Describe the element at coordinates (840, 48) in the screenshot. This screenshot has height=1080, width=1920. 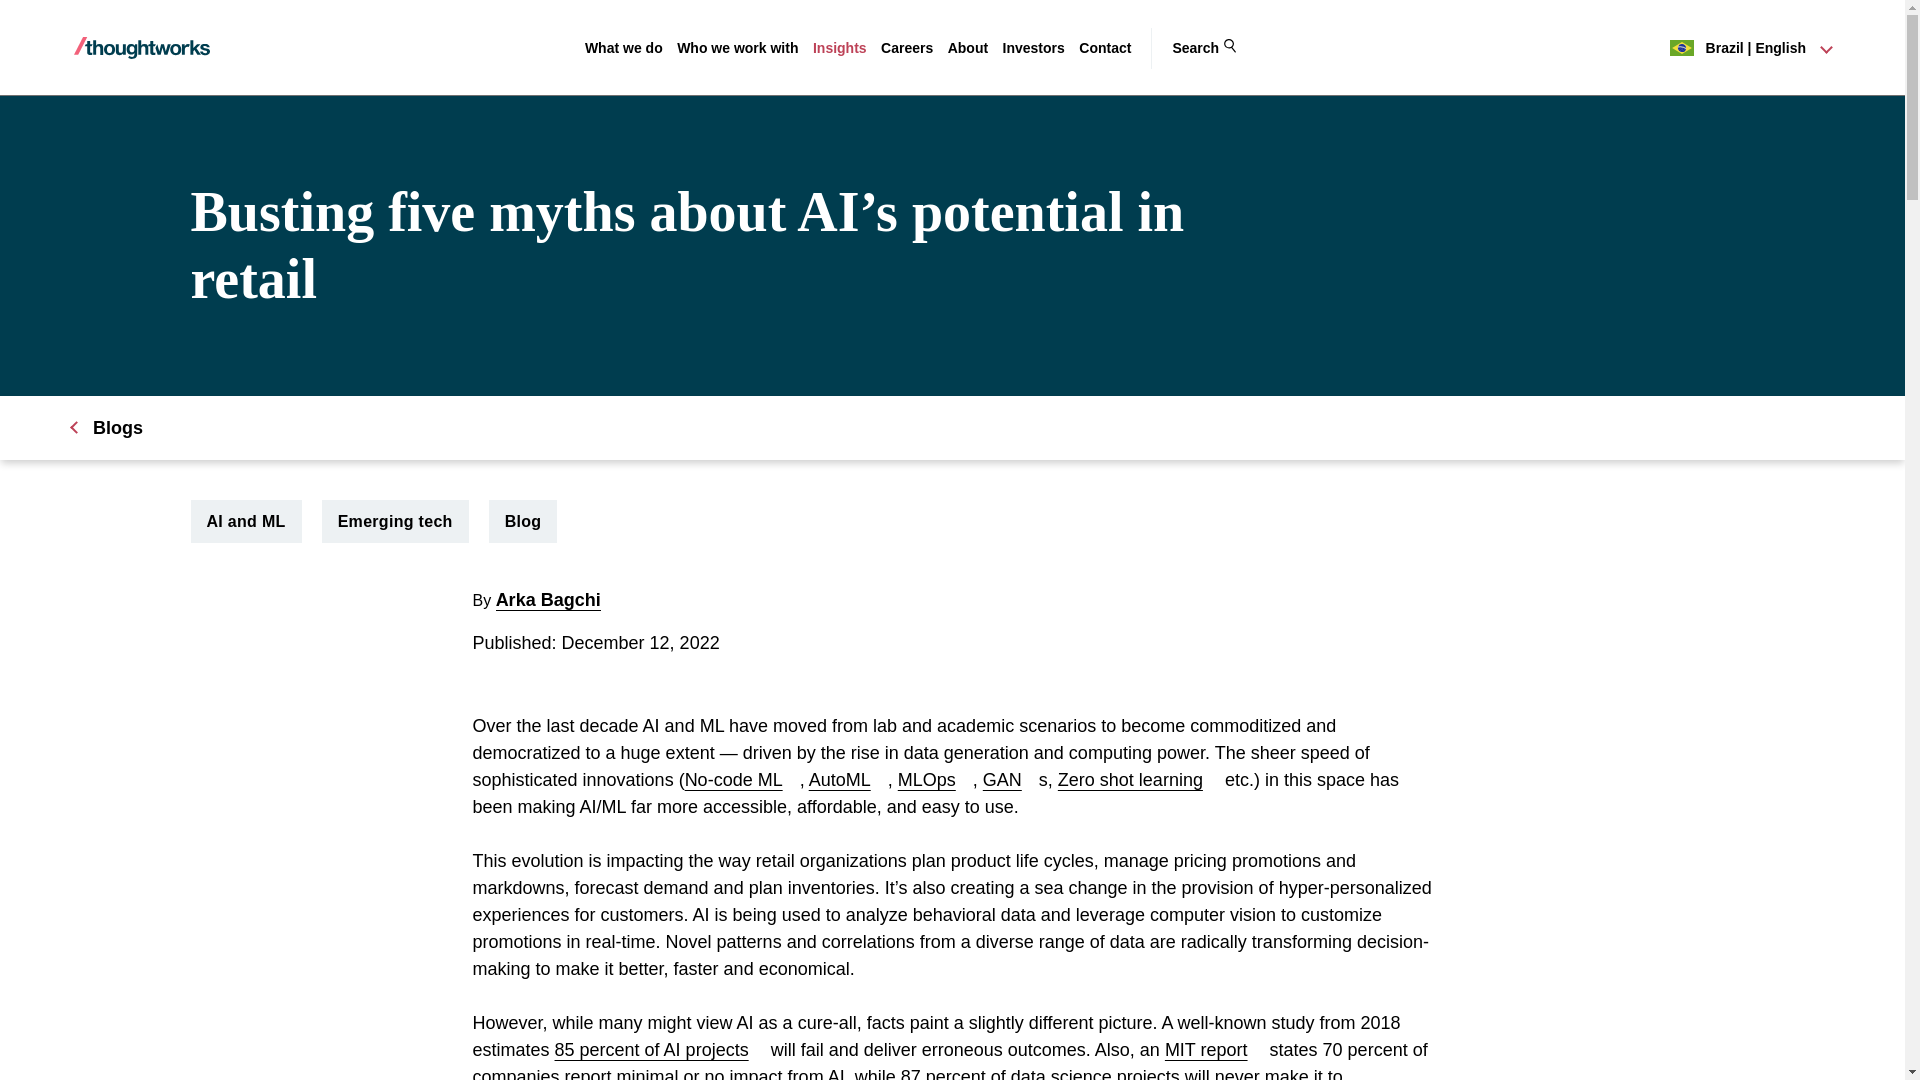
I see `Insights` at that location.